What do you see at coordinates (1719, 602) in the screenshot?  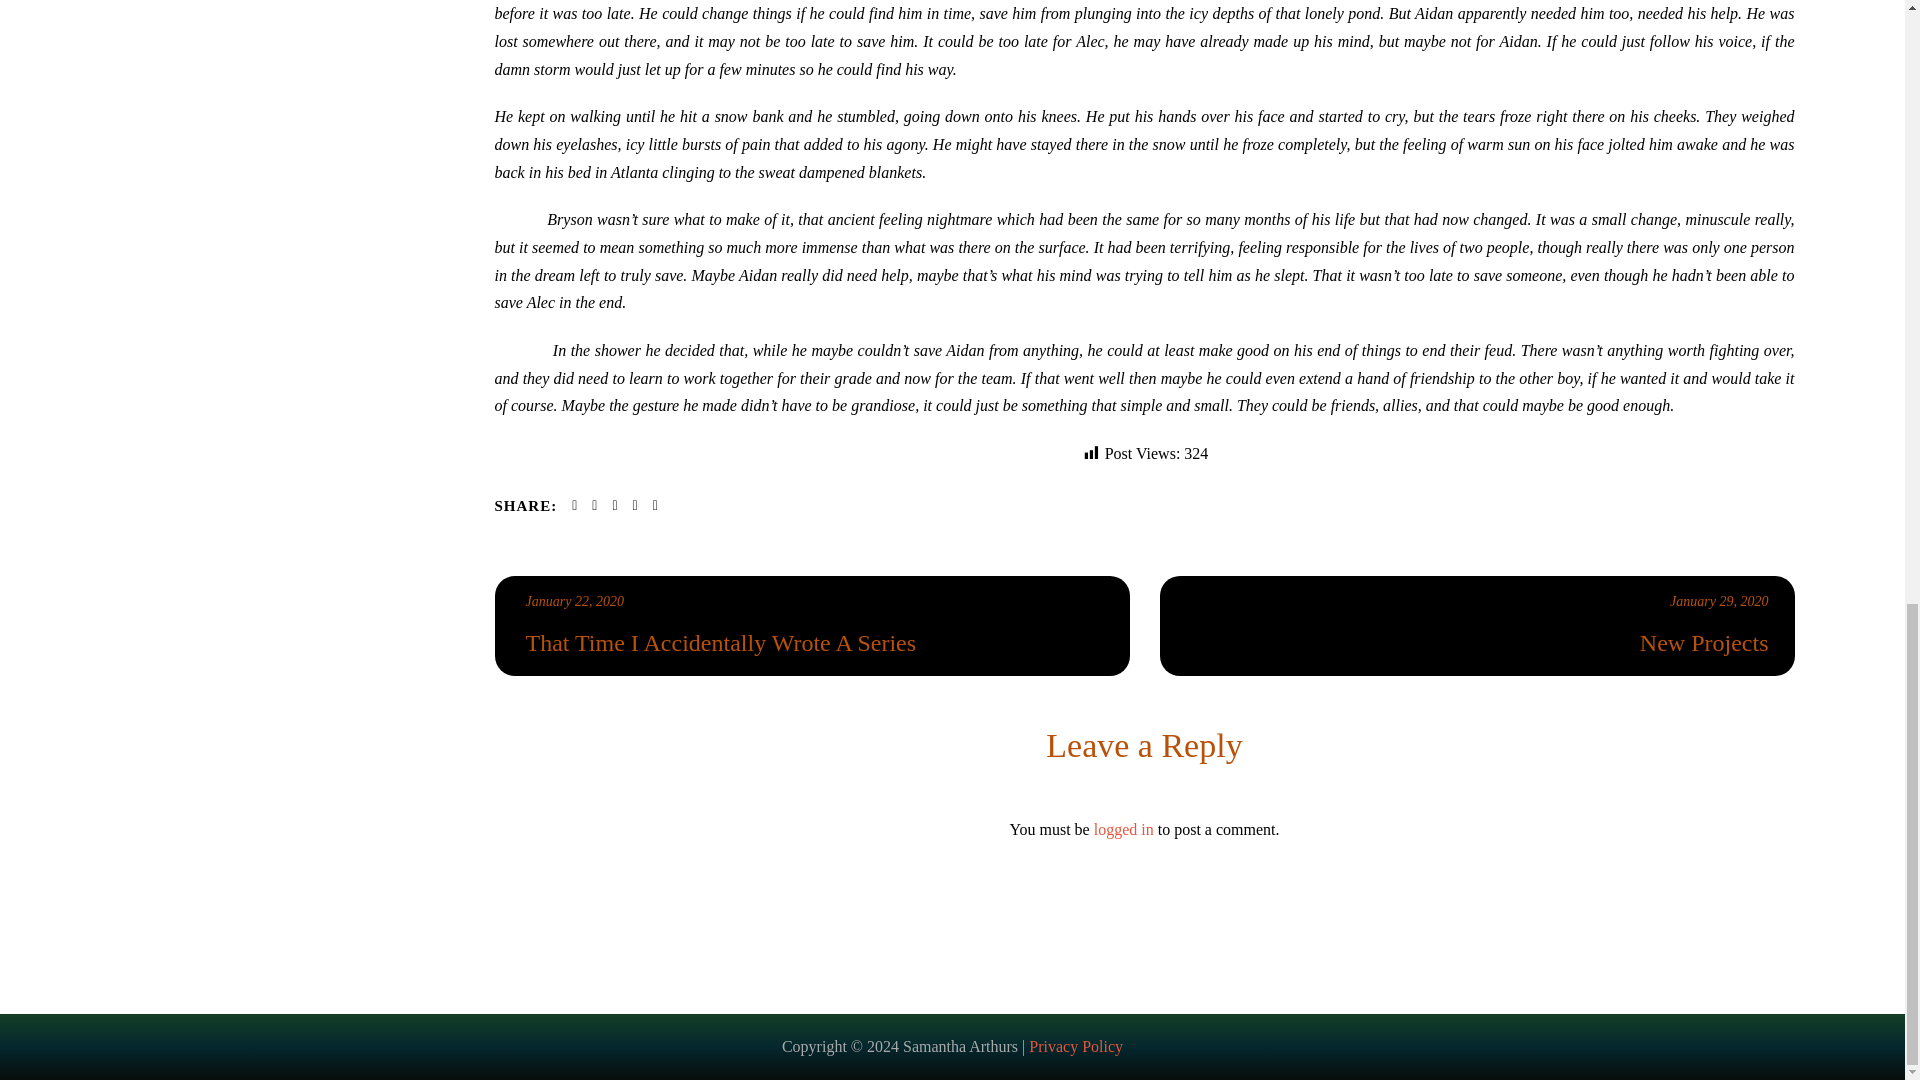 I see `January 29, 2020` at bounding box center [1719, 602].